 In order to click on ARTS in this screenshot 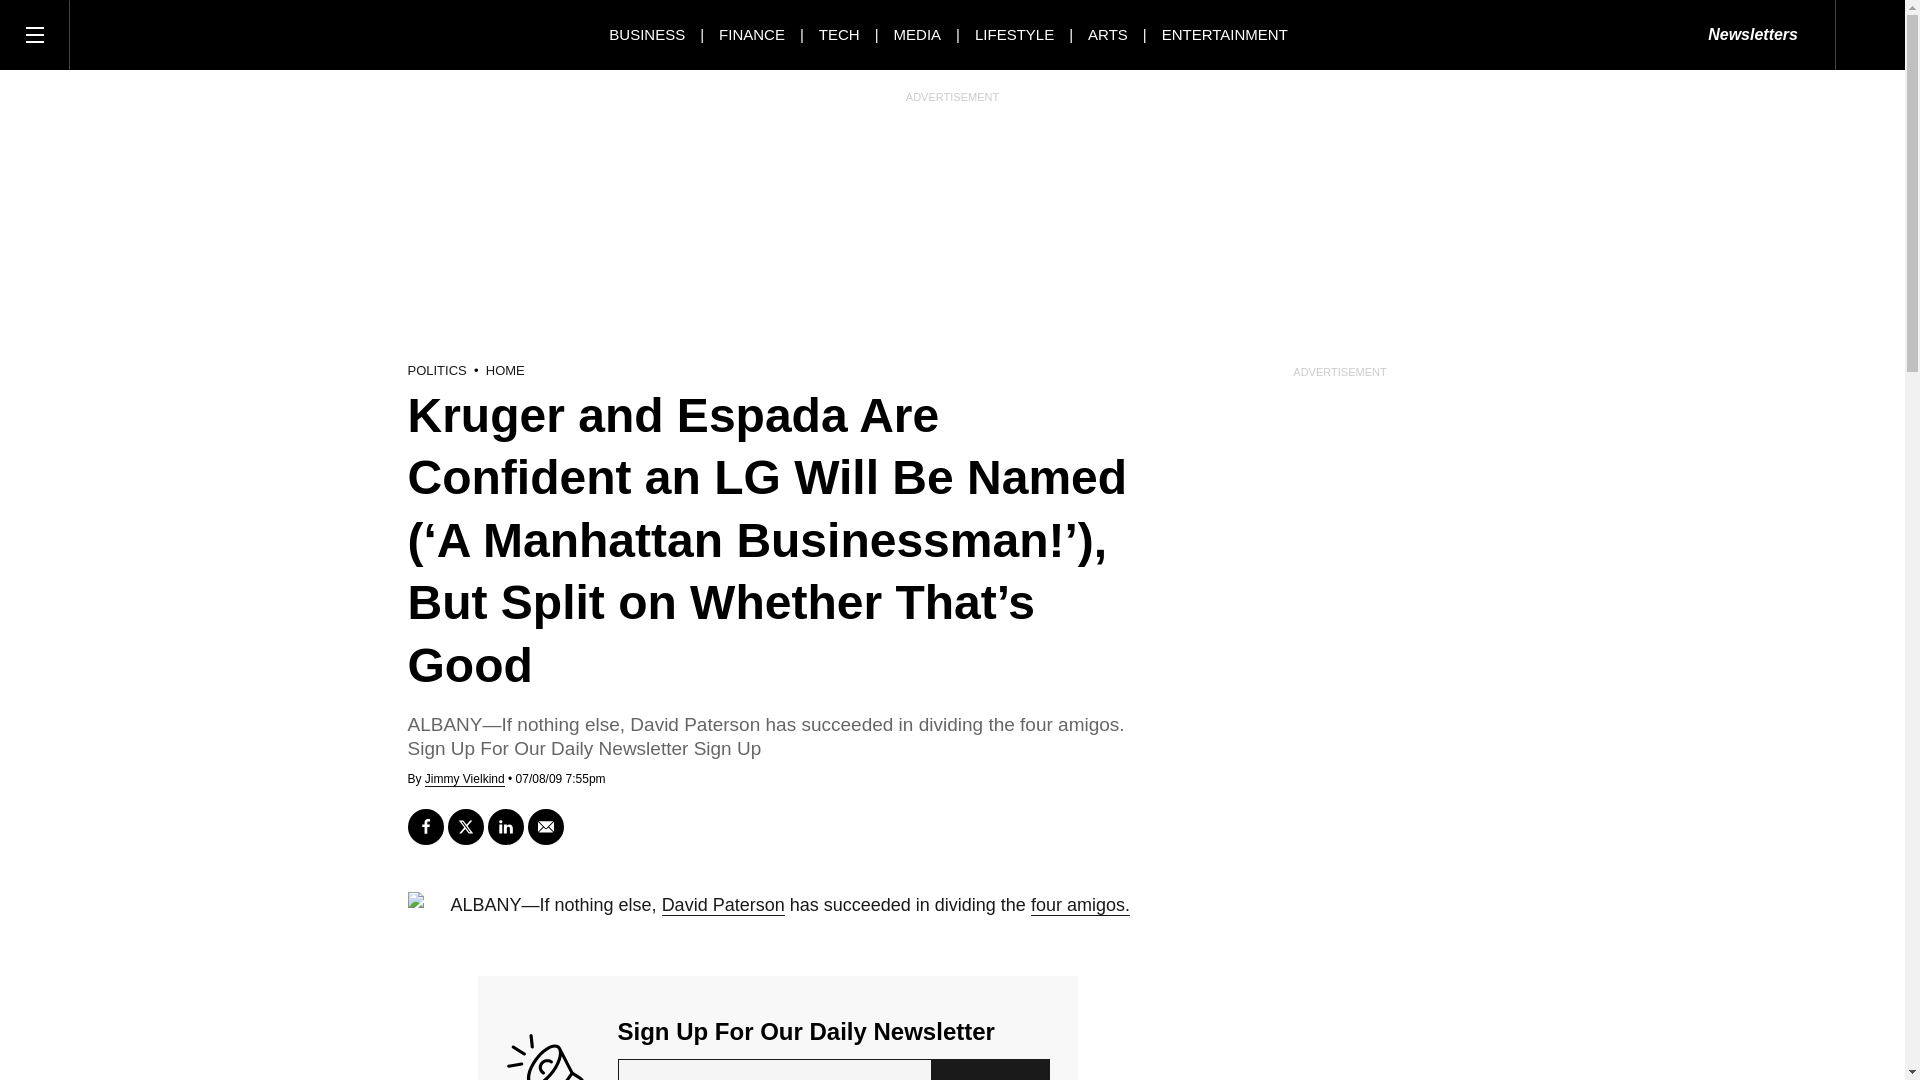, I will do `click(1108, 34)`.